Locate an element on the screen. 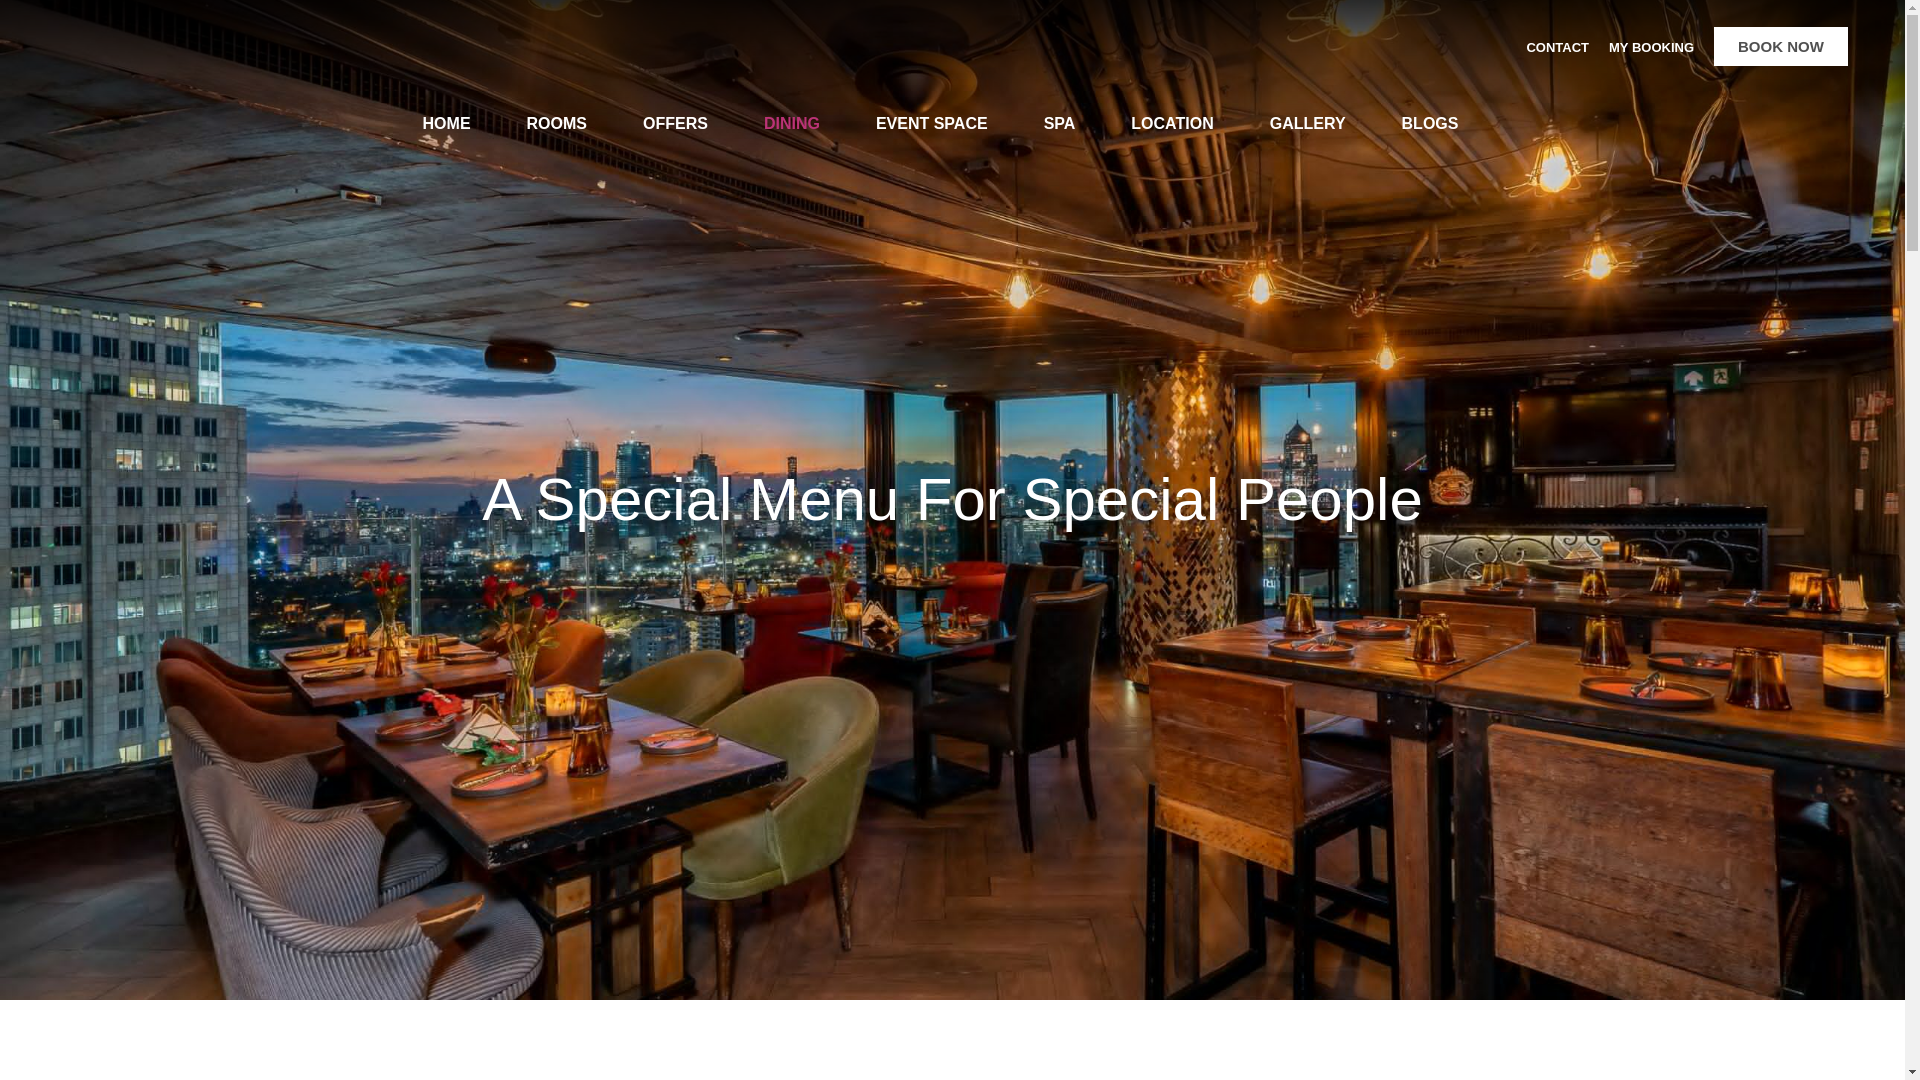 Image resolution: width=1920 pixels, height=1080 pixels. SPA is located at coordinates (1060, 123).